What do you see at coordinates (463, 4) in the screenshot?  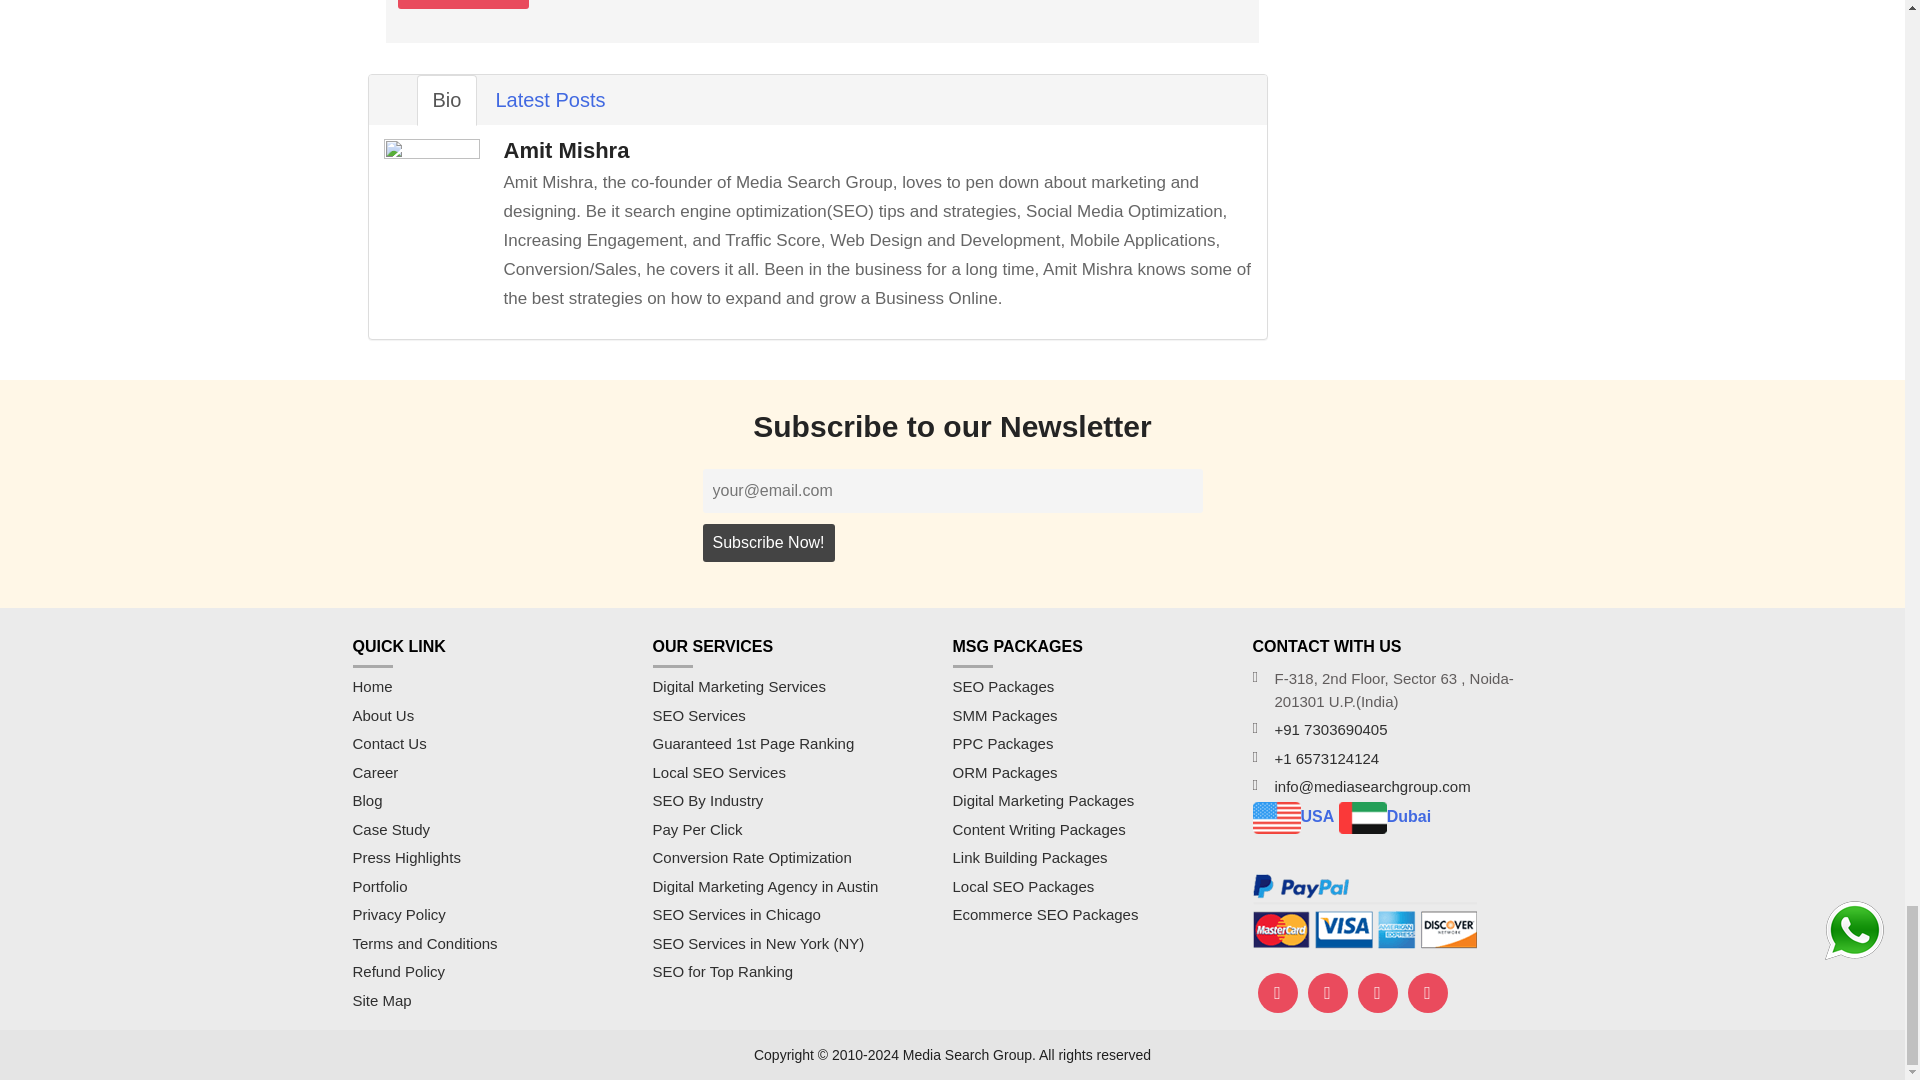 I see `Post Comment` at bounding box center [463, 4].